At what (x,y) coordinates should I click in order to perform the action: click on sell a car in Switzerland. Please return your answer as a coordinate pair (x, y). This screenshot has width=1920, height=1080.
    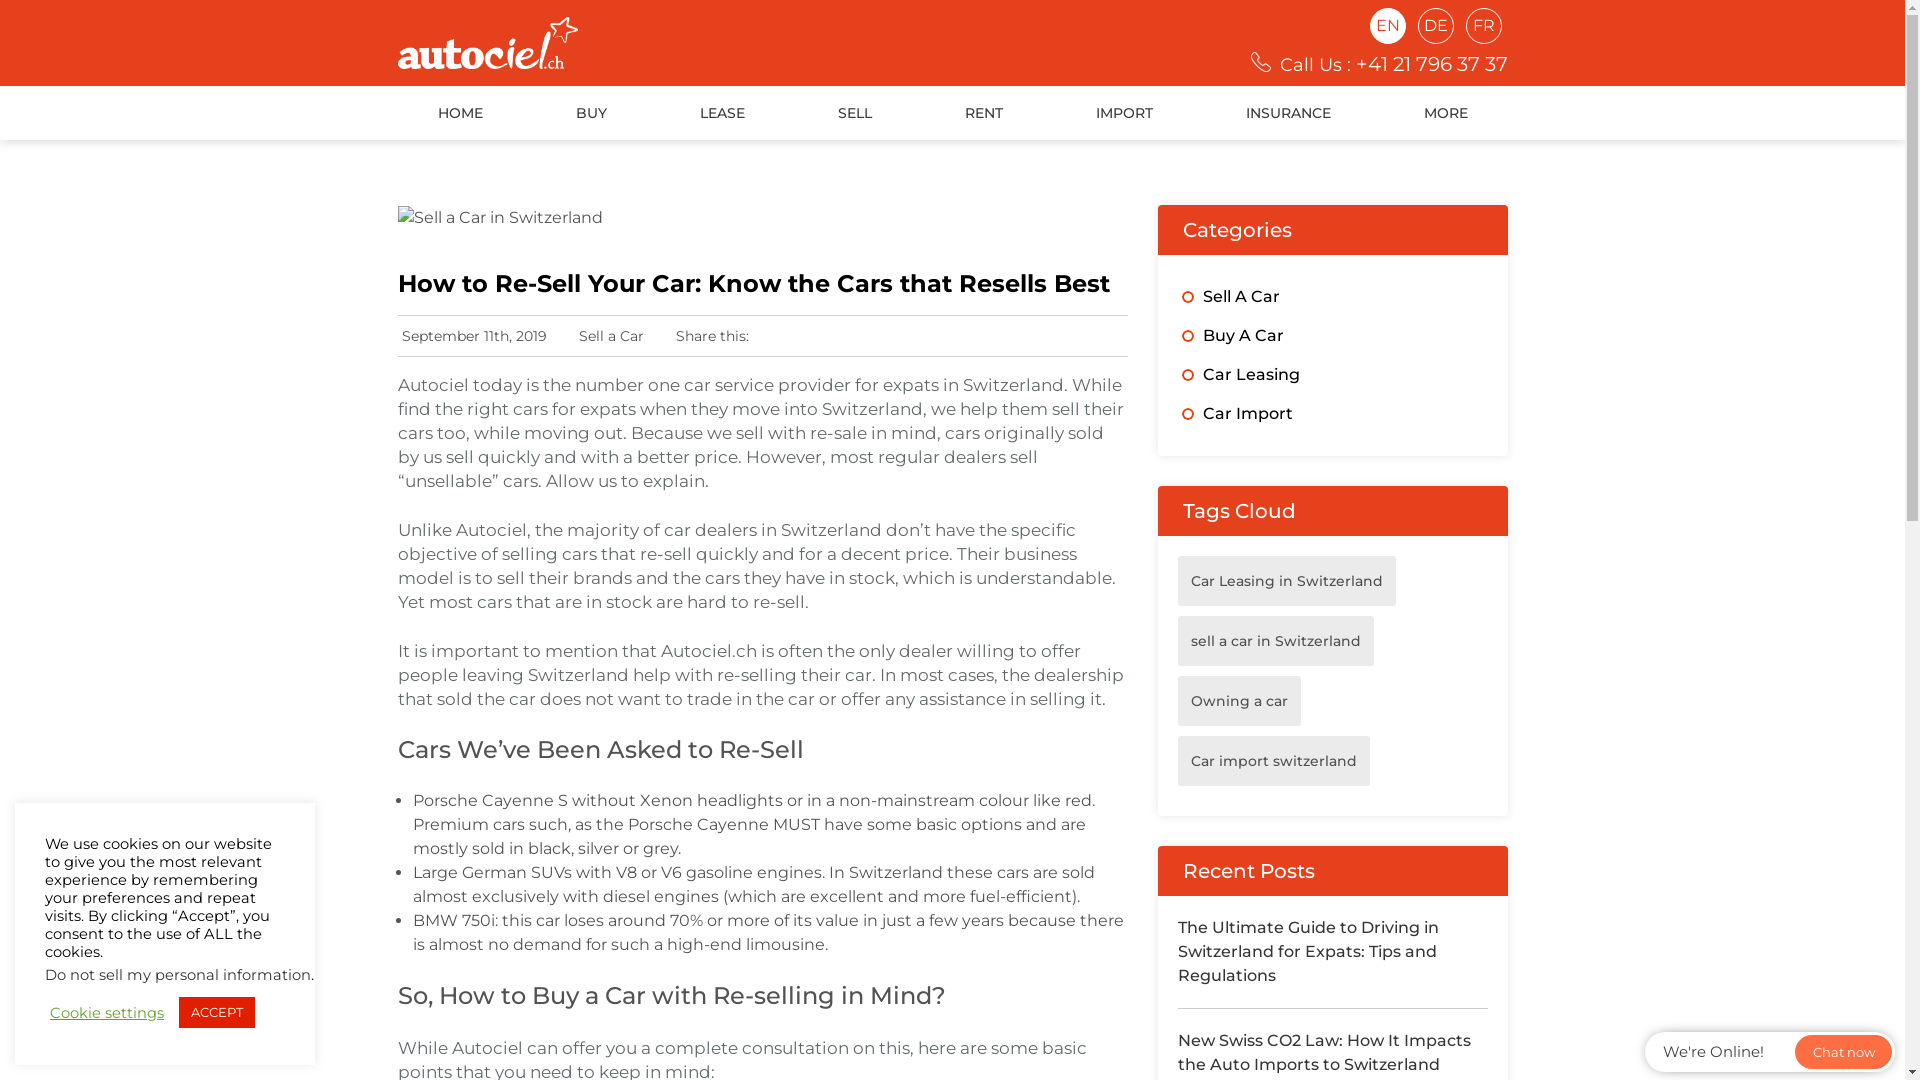
    Looking at the image, I should click on (1276, 641).